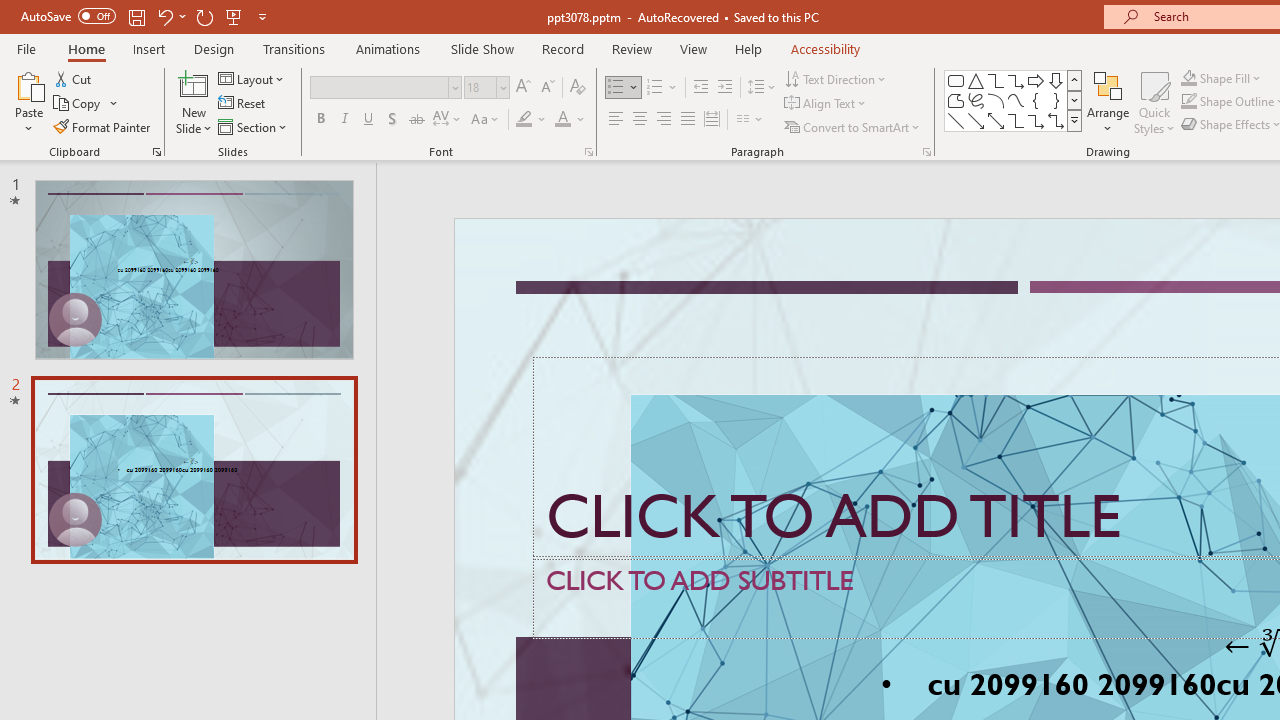  I want to click on Change Case, so click(486, 120).